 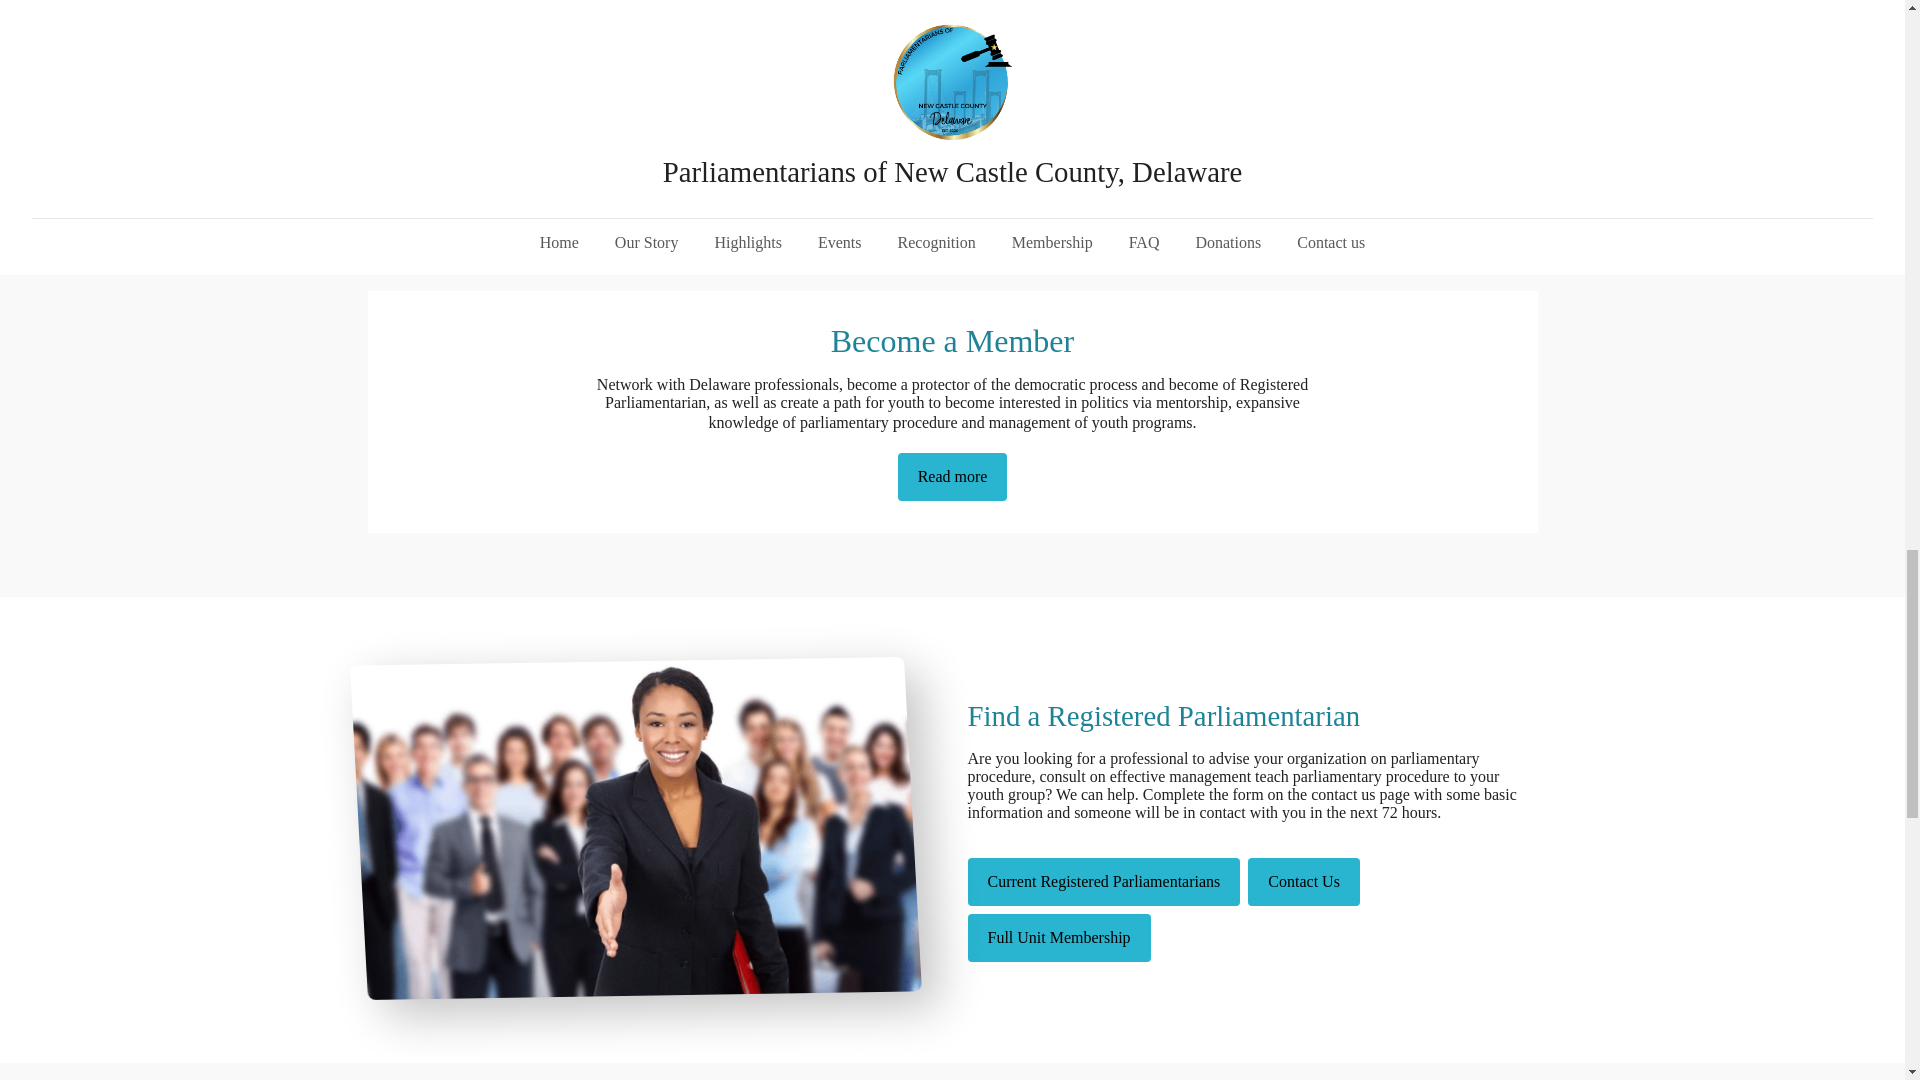 I want to click on Full Unit Membership, so click(x=1058, y=938).